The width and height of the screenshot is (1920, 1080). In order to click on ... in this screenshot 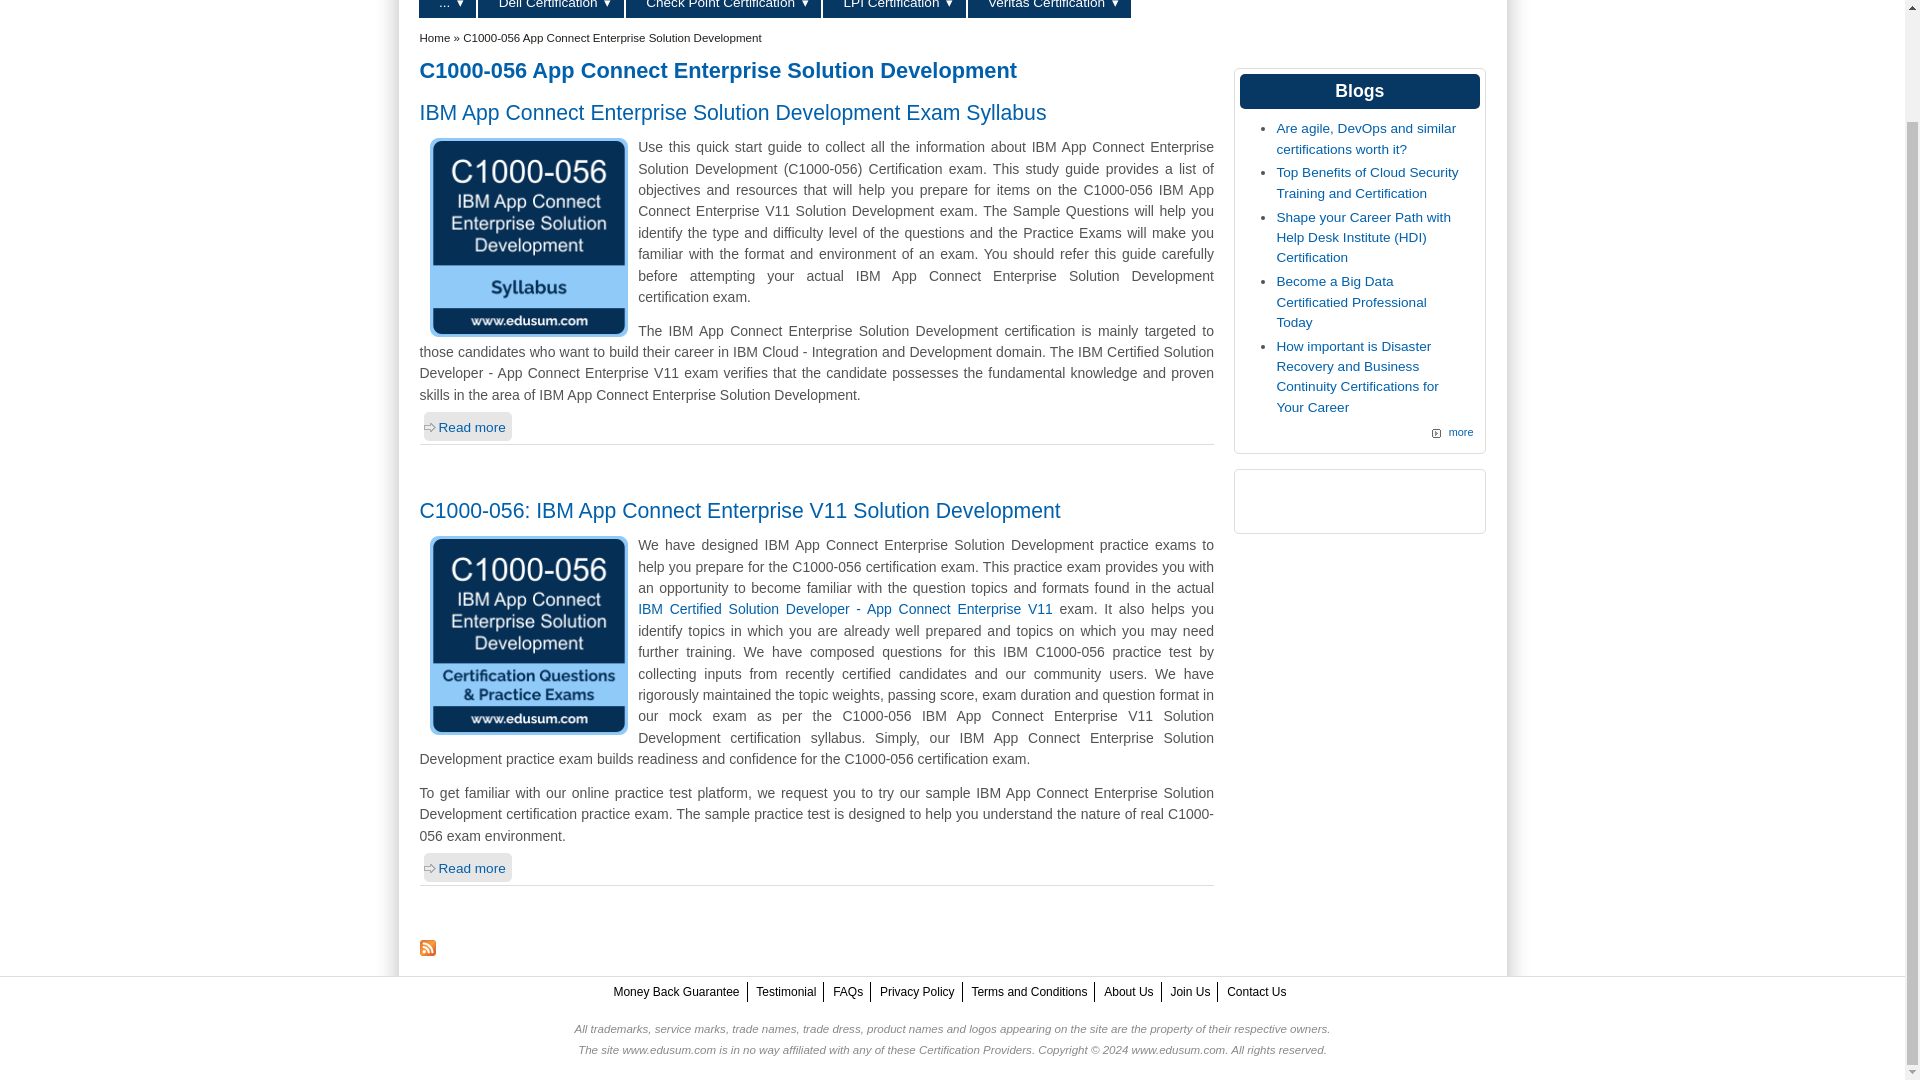, I will do `click(447, 9)`.